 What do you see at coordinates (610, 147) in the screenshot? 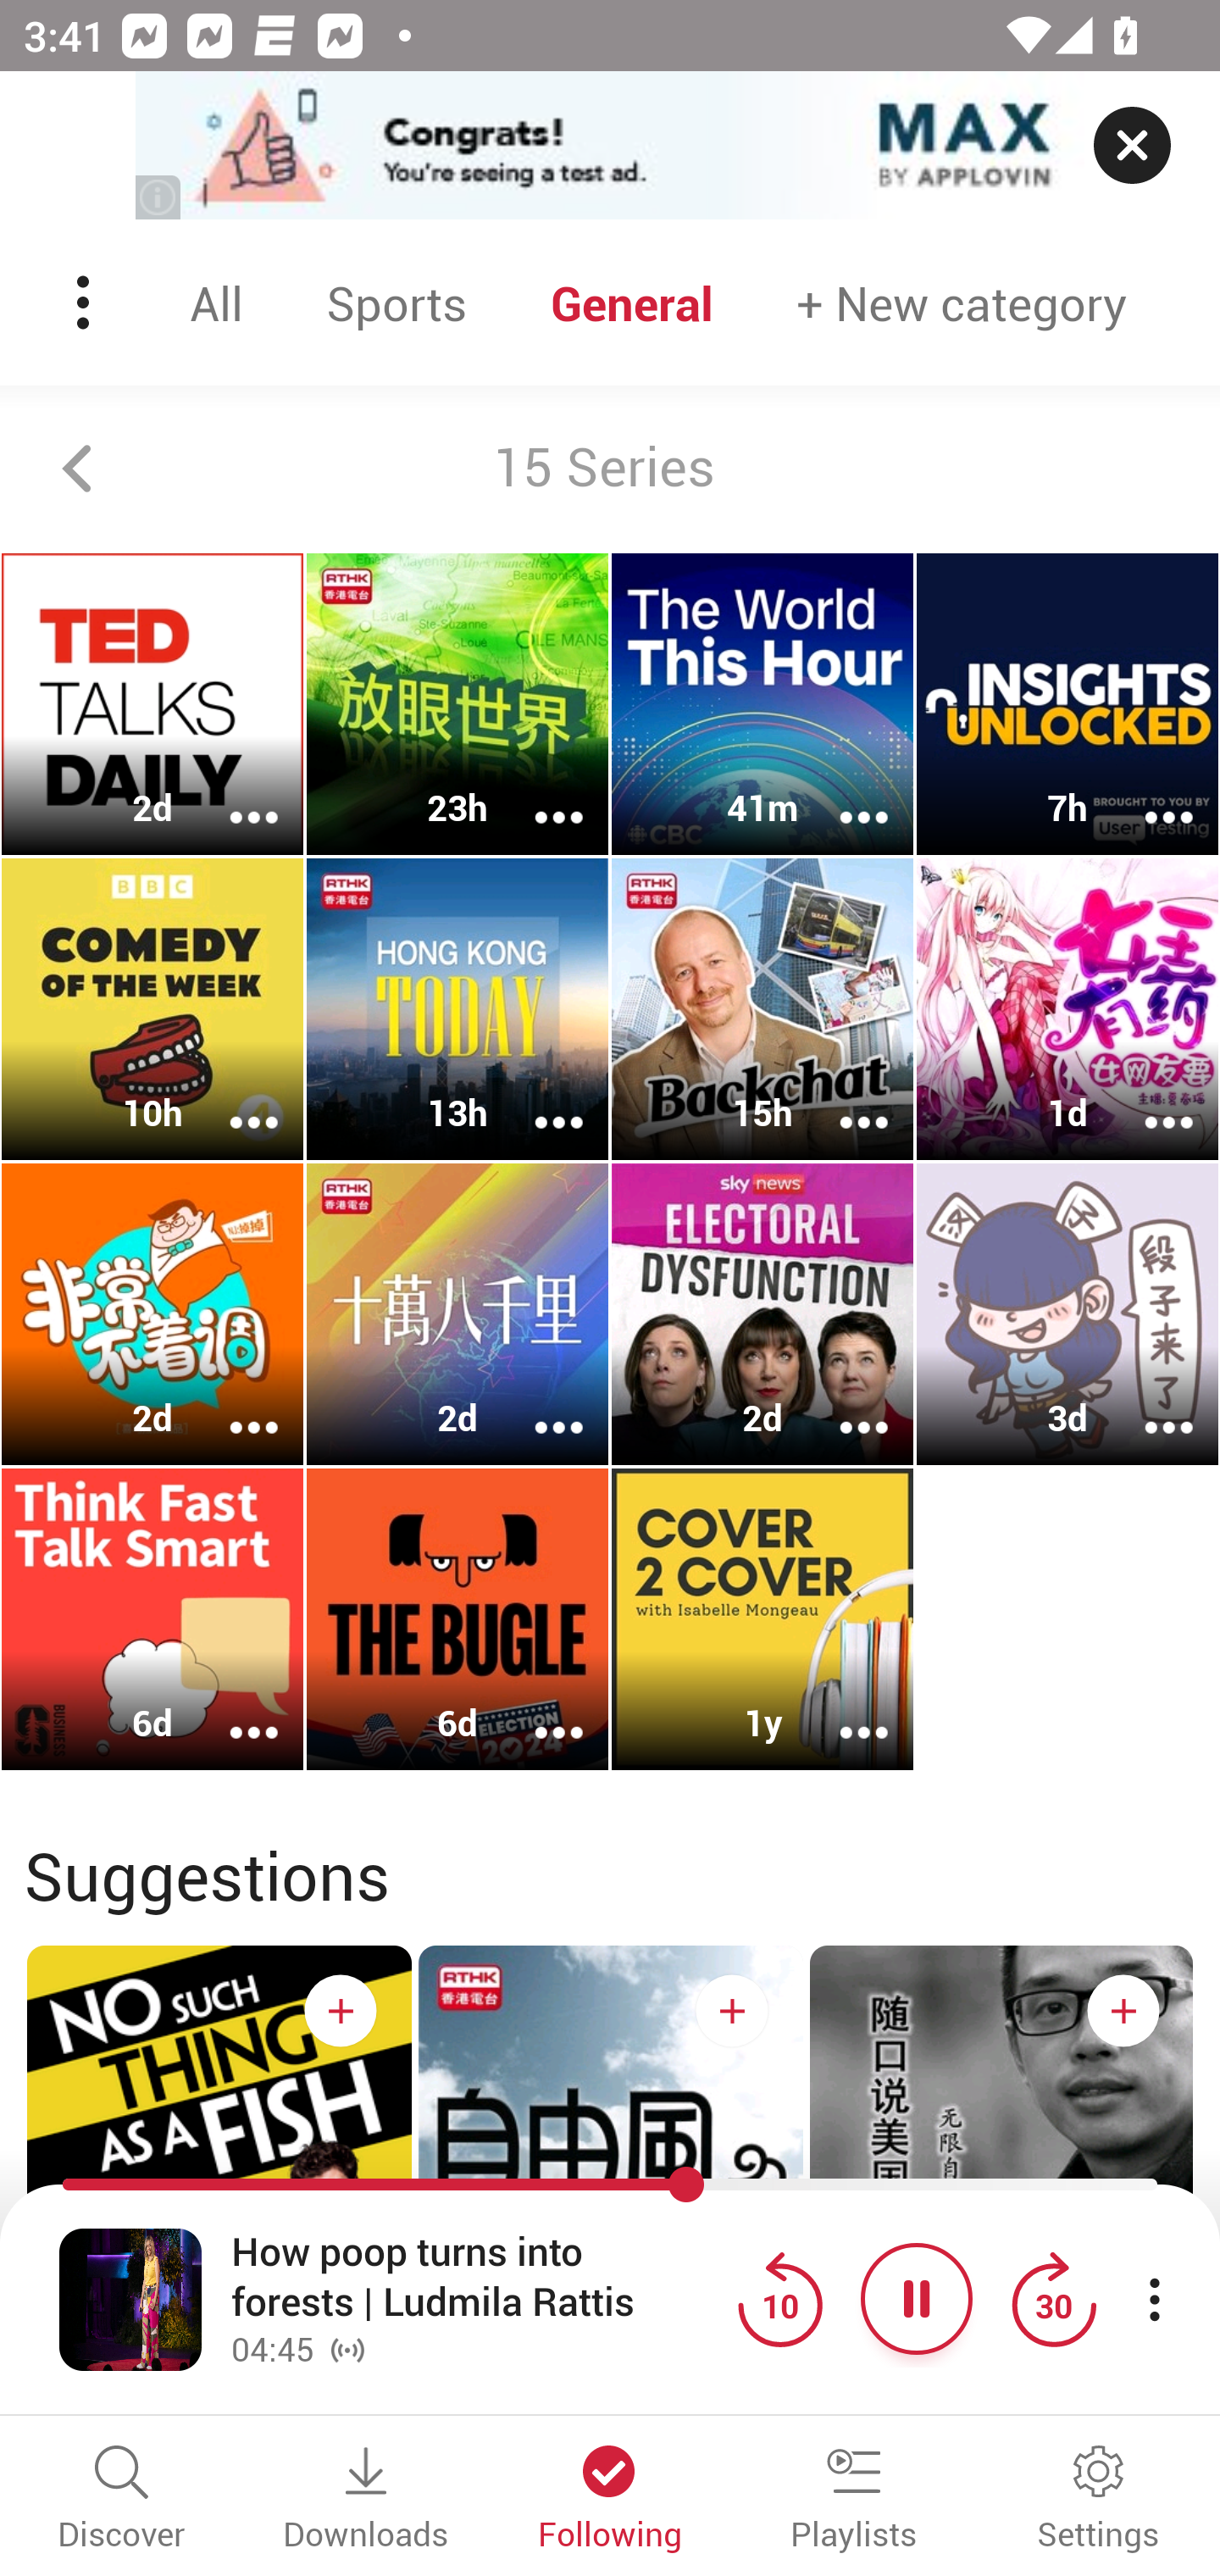
I see `app-monetization` at bounding box center [610, 147].